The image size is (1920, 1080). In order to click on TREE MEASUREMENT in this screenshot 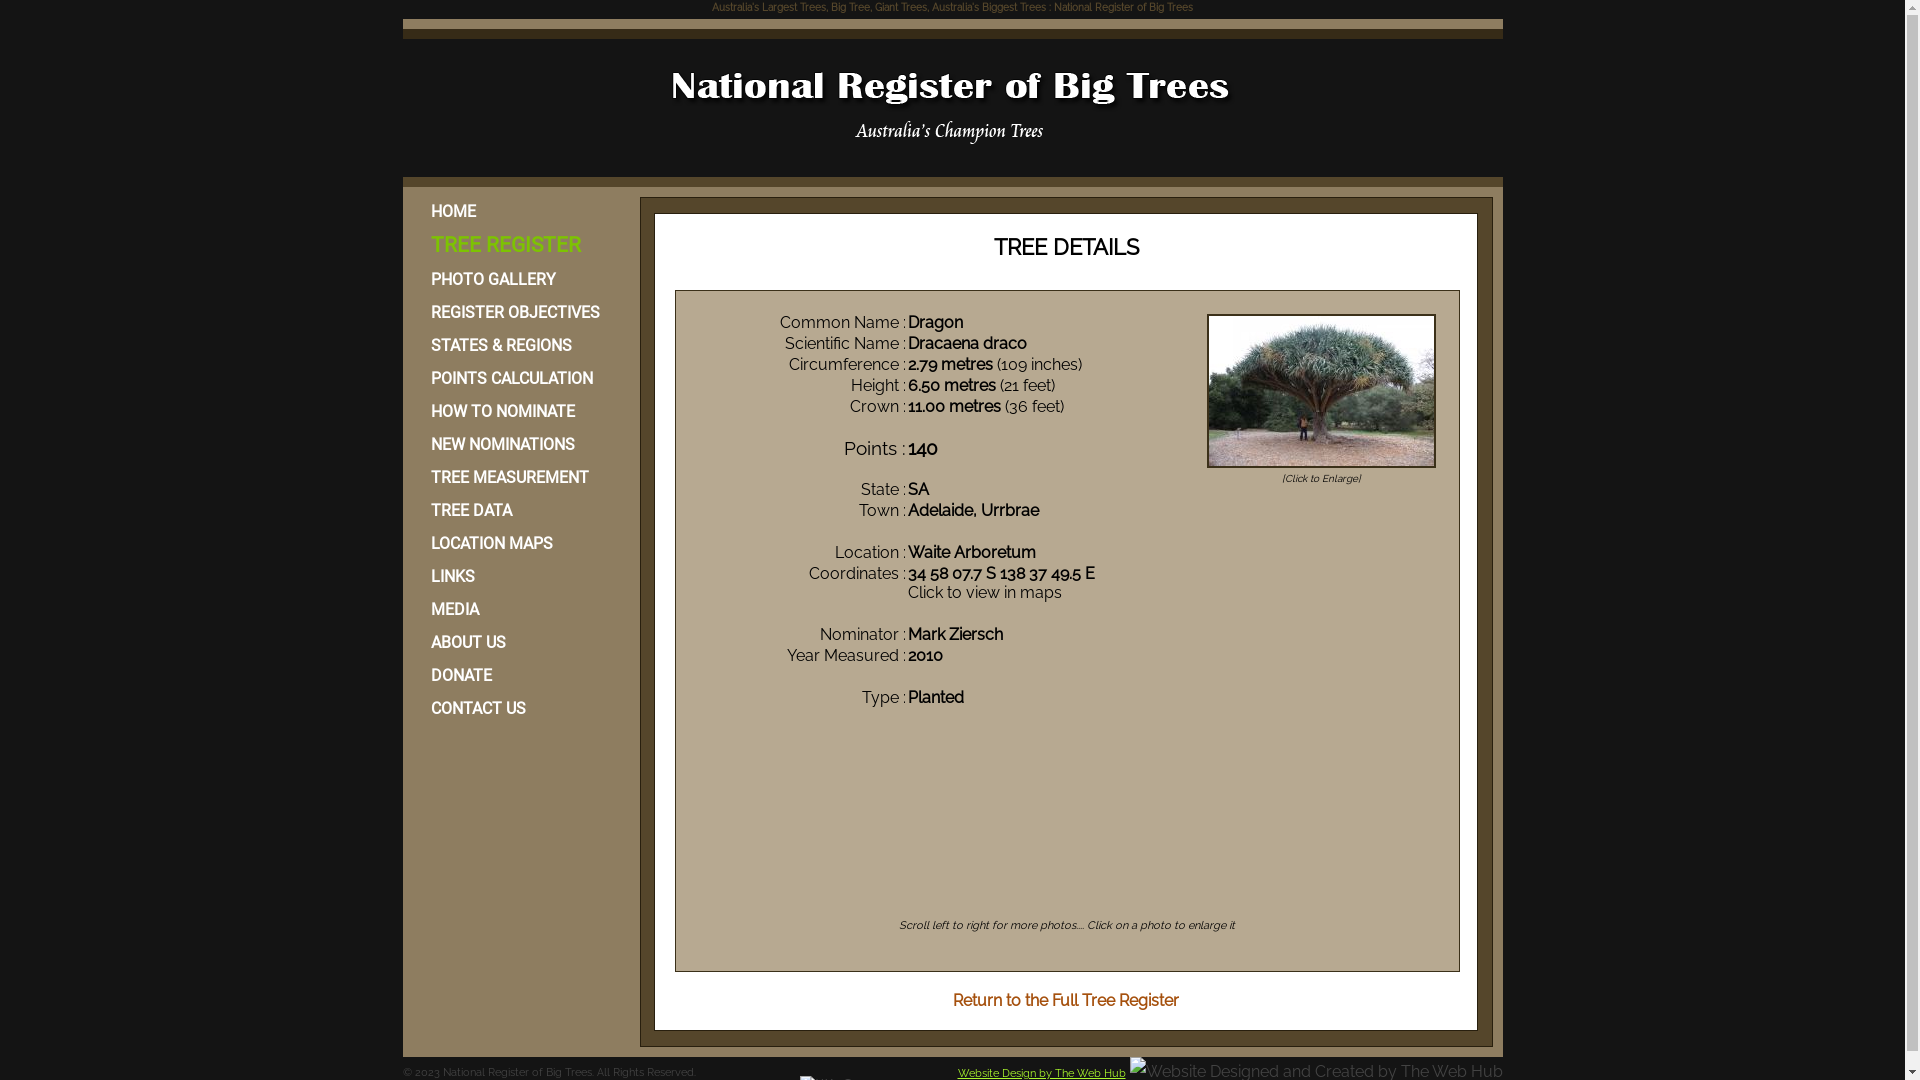, I will do `click(518, 478)`.